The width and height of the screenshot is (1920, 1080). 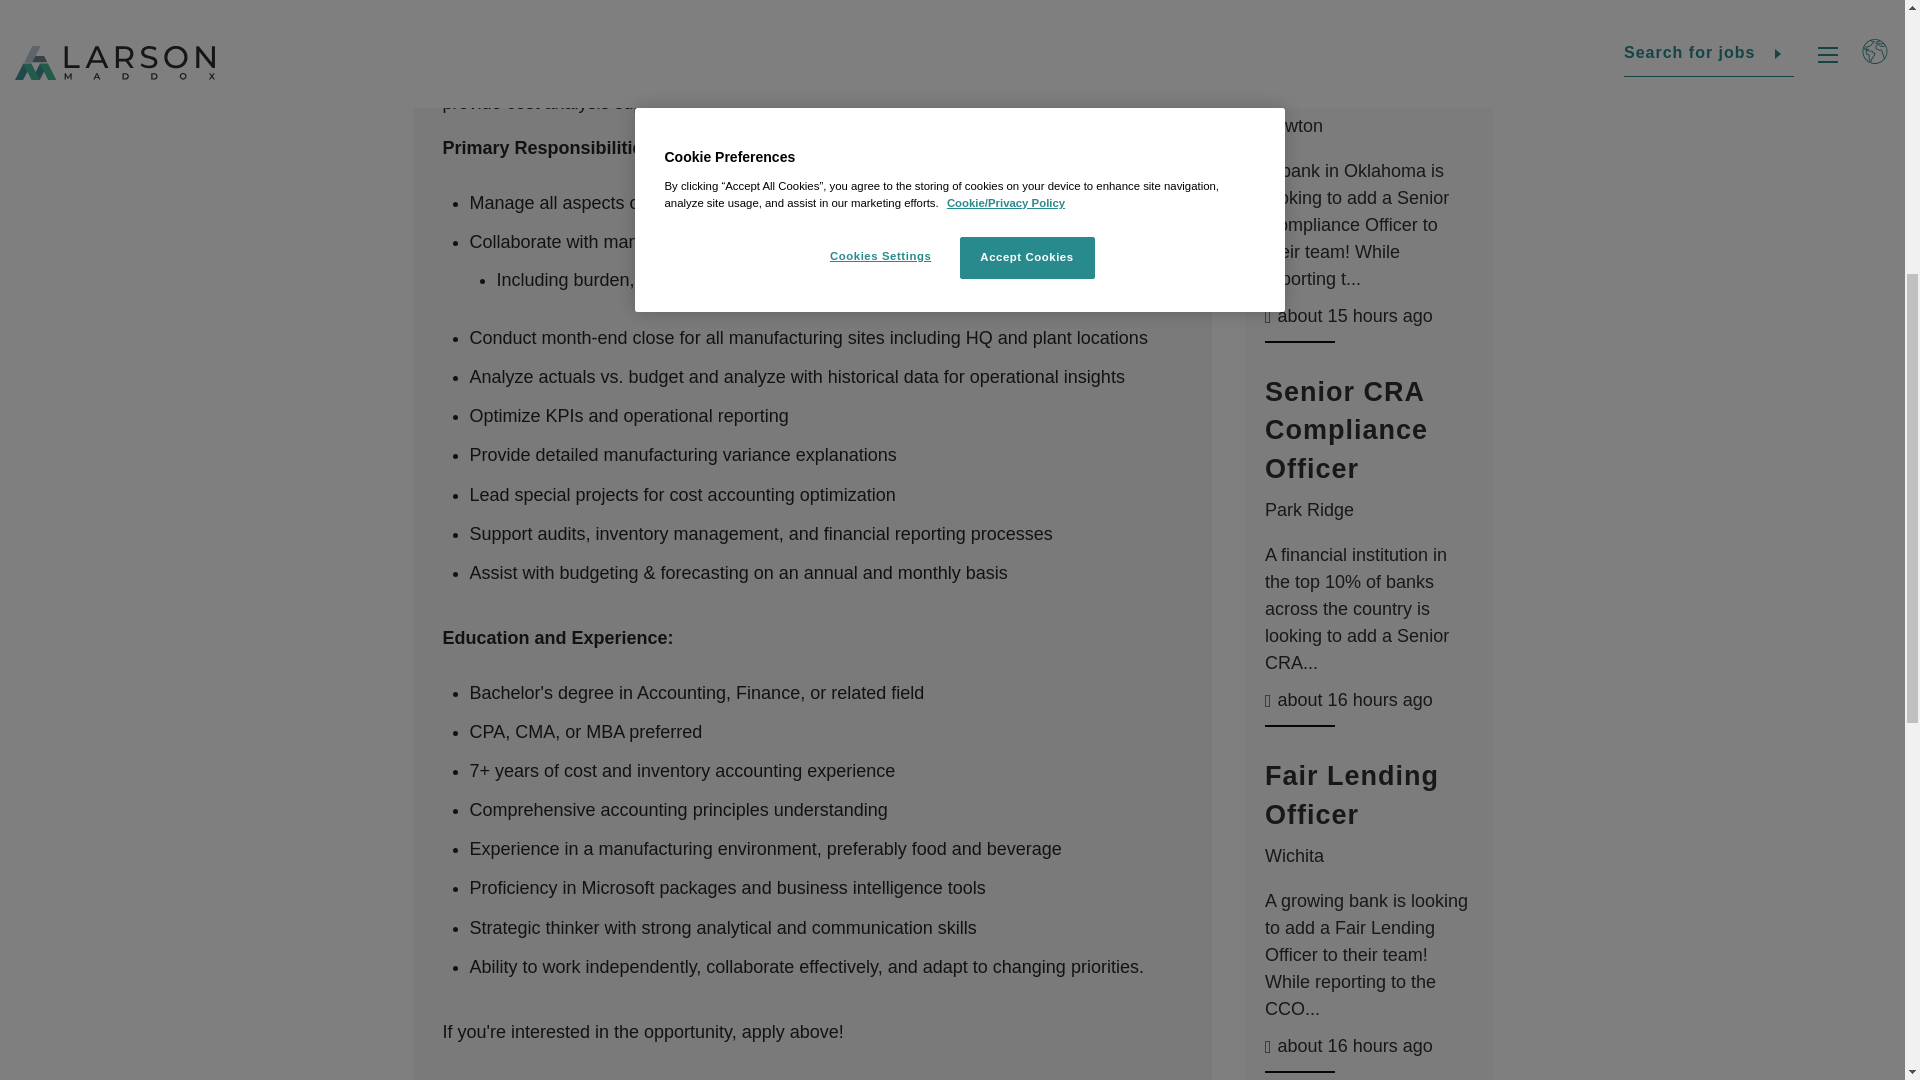 I want to click on Instagram, so click(x=1746, y=320).